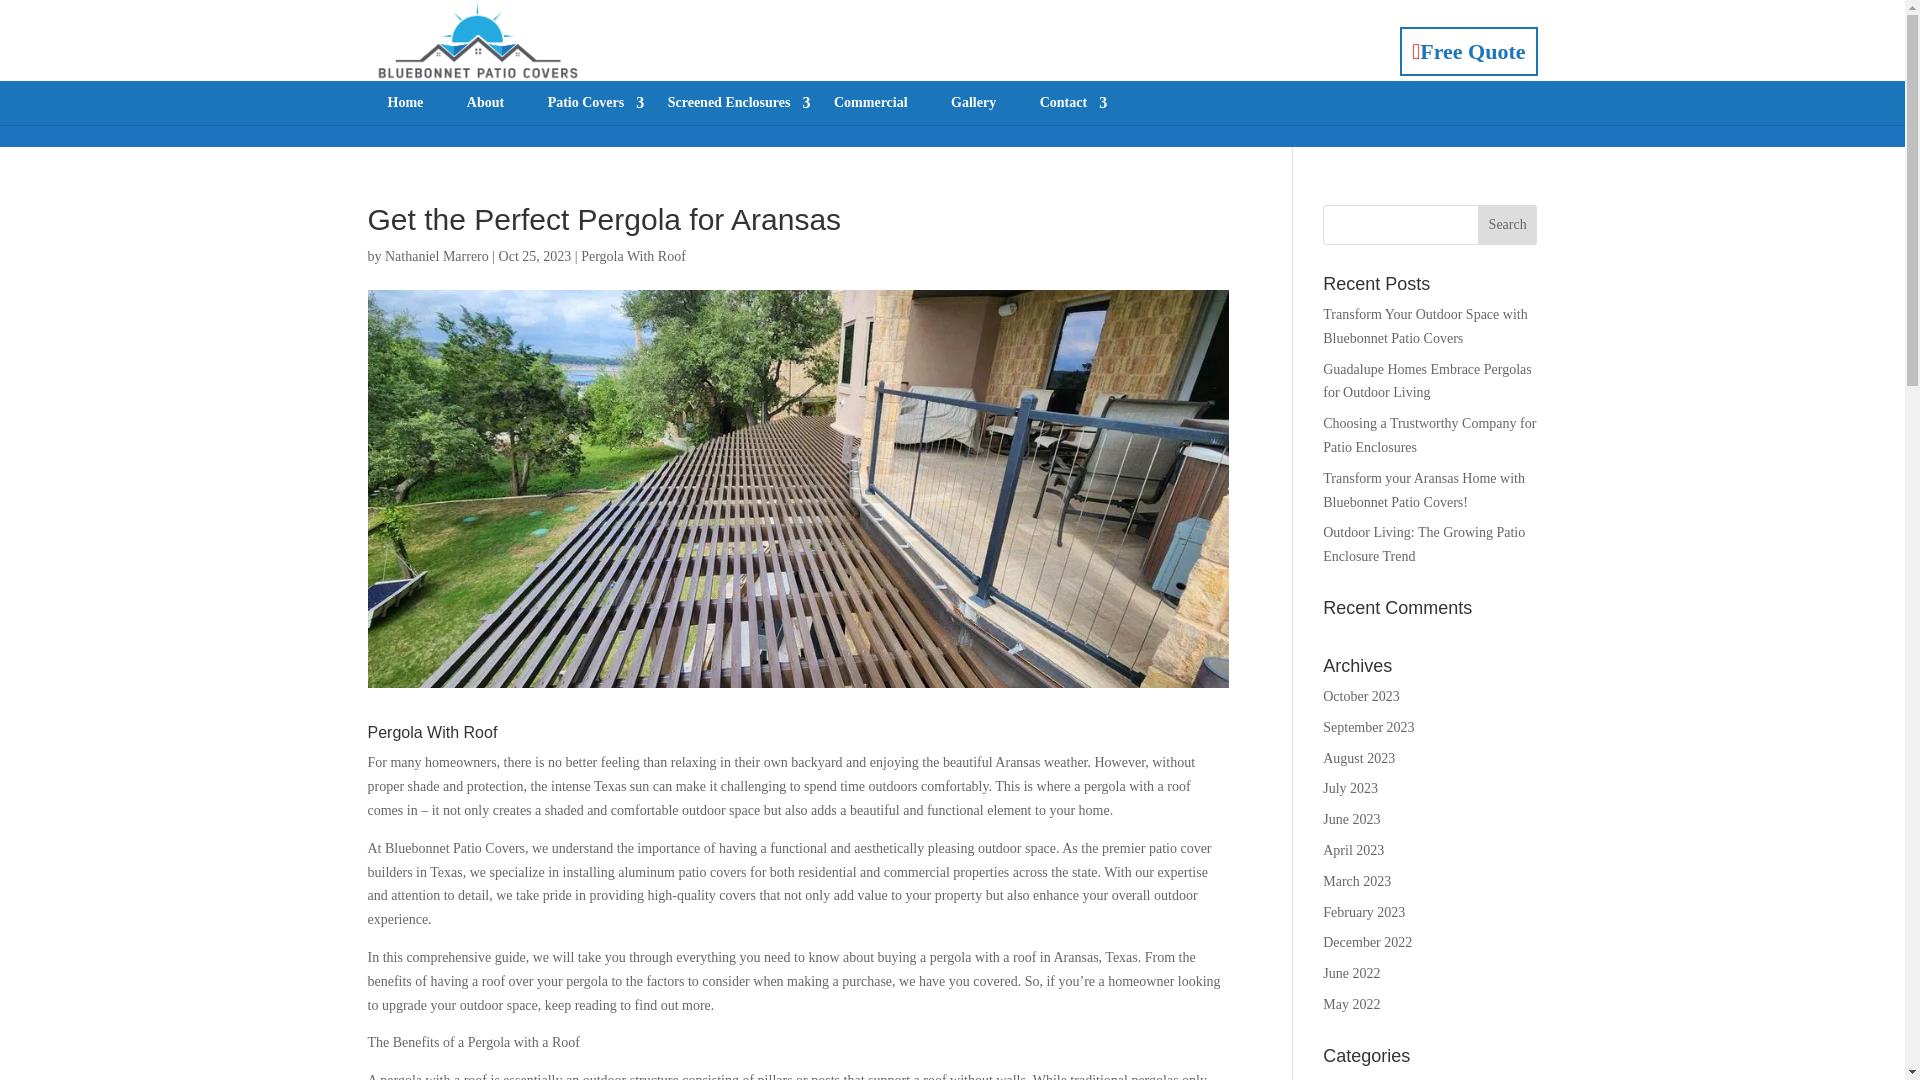  I want to click on Gallery, so click(973, 103).